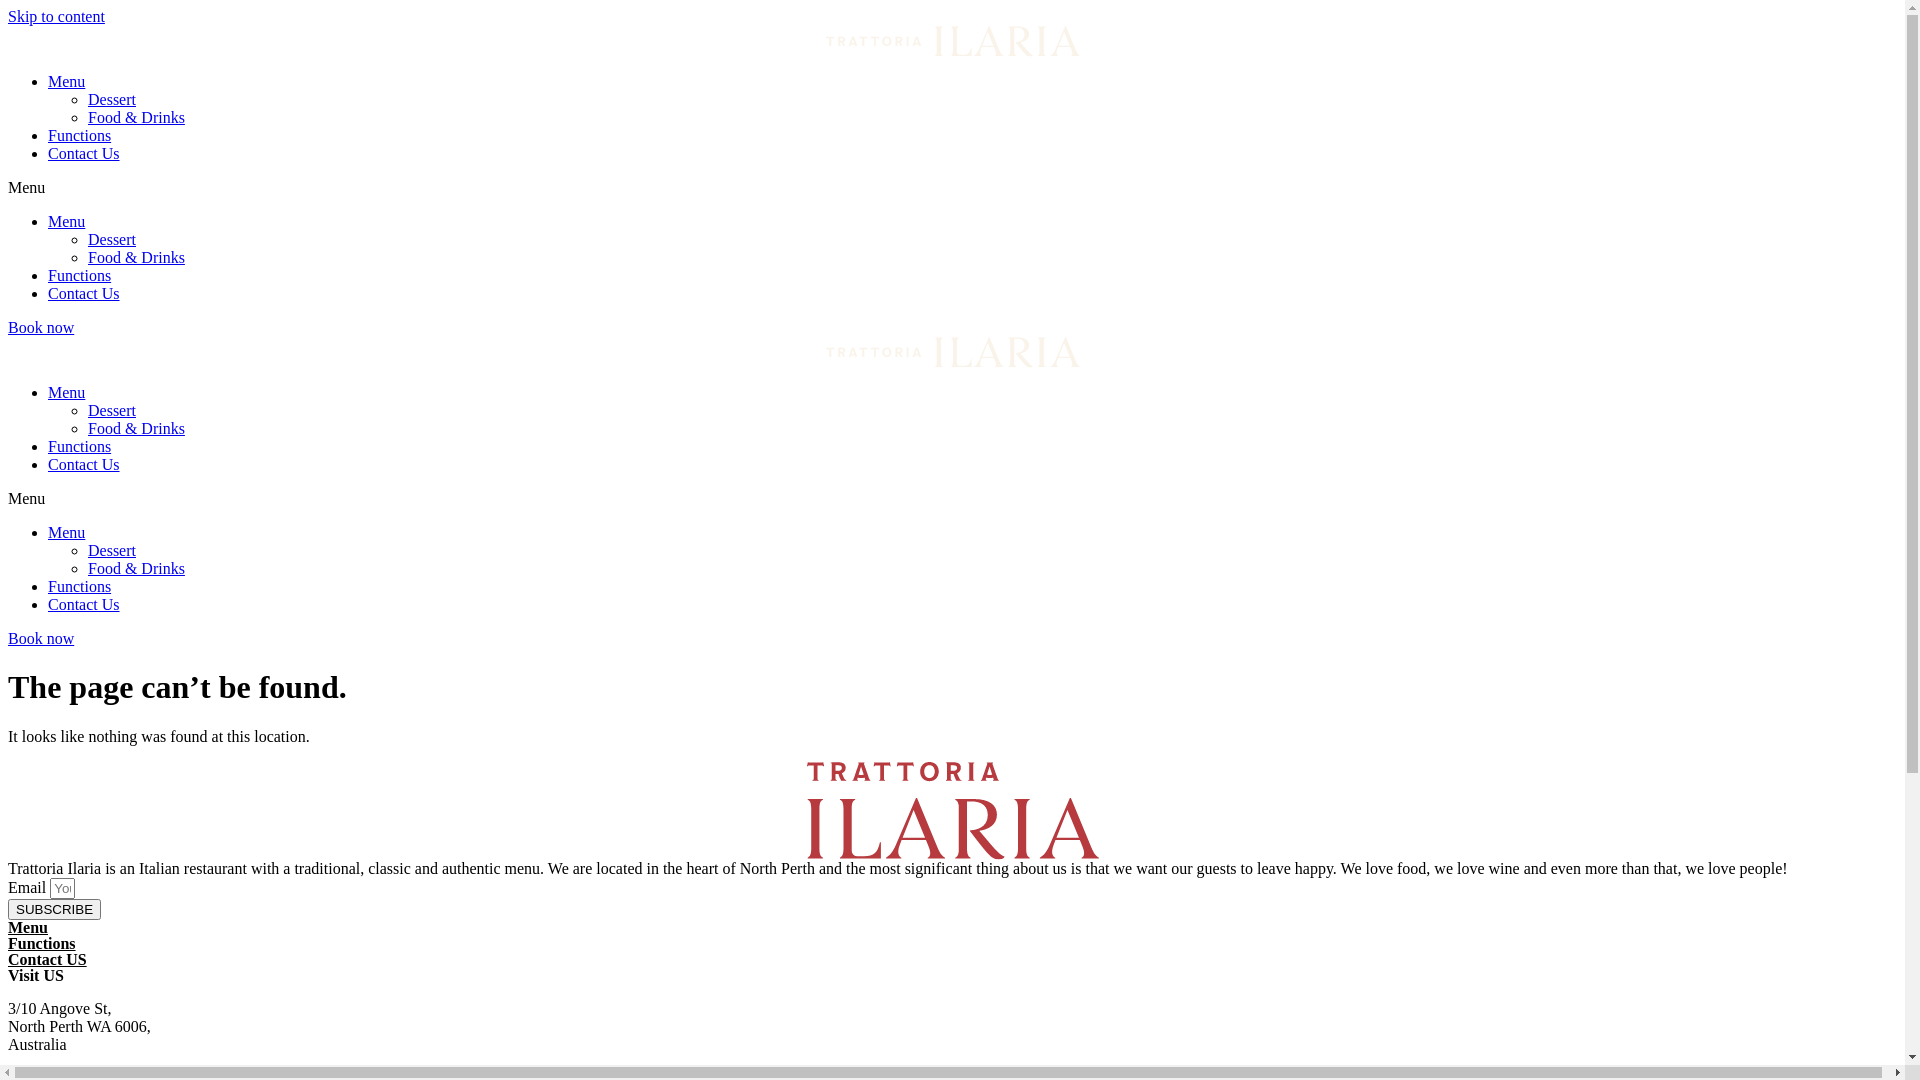  What do you see at coordinates (28, 928) in the screenshot?
I see `Menu` at bounding box center [28, 928].